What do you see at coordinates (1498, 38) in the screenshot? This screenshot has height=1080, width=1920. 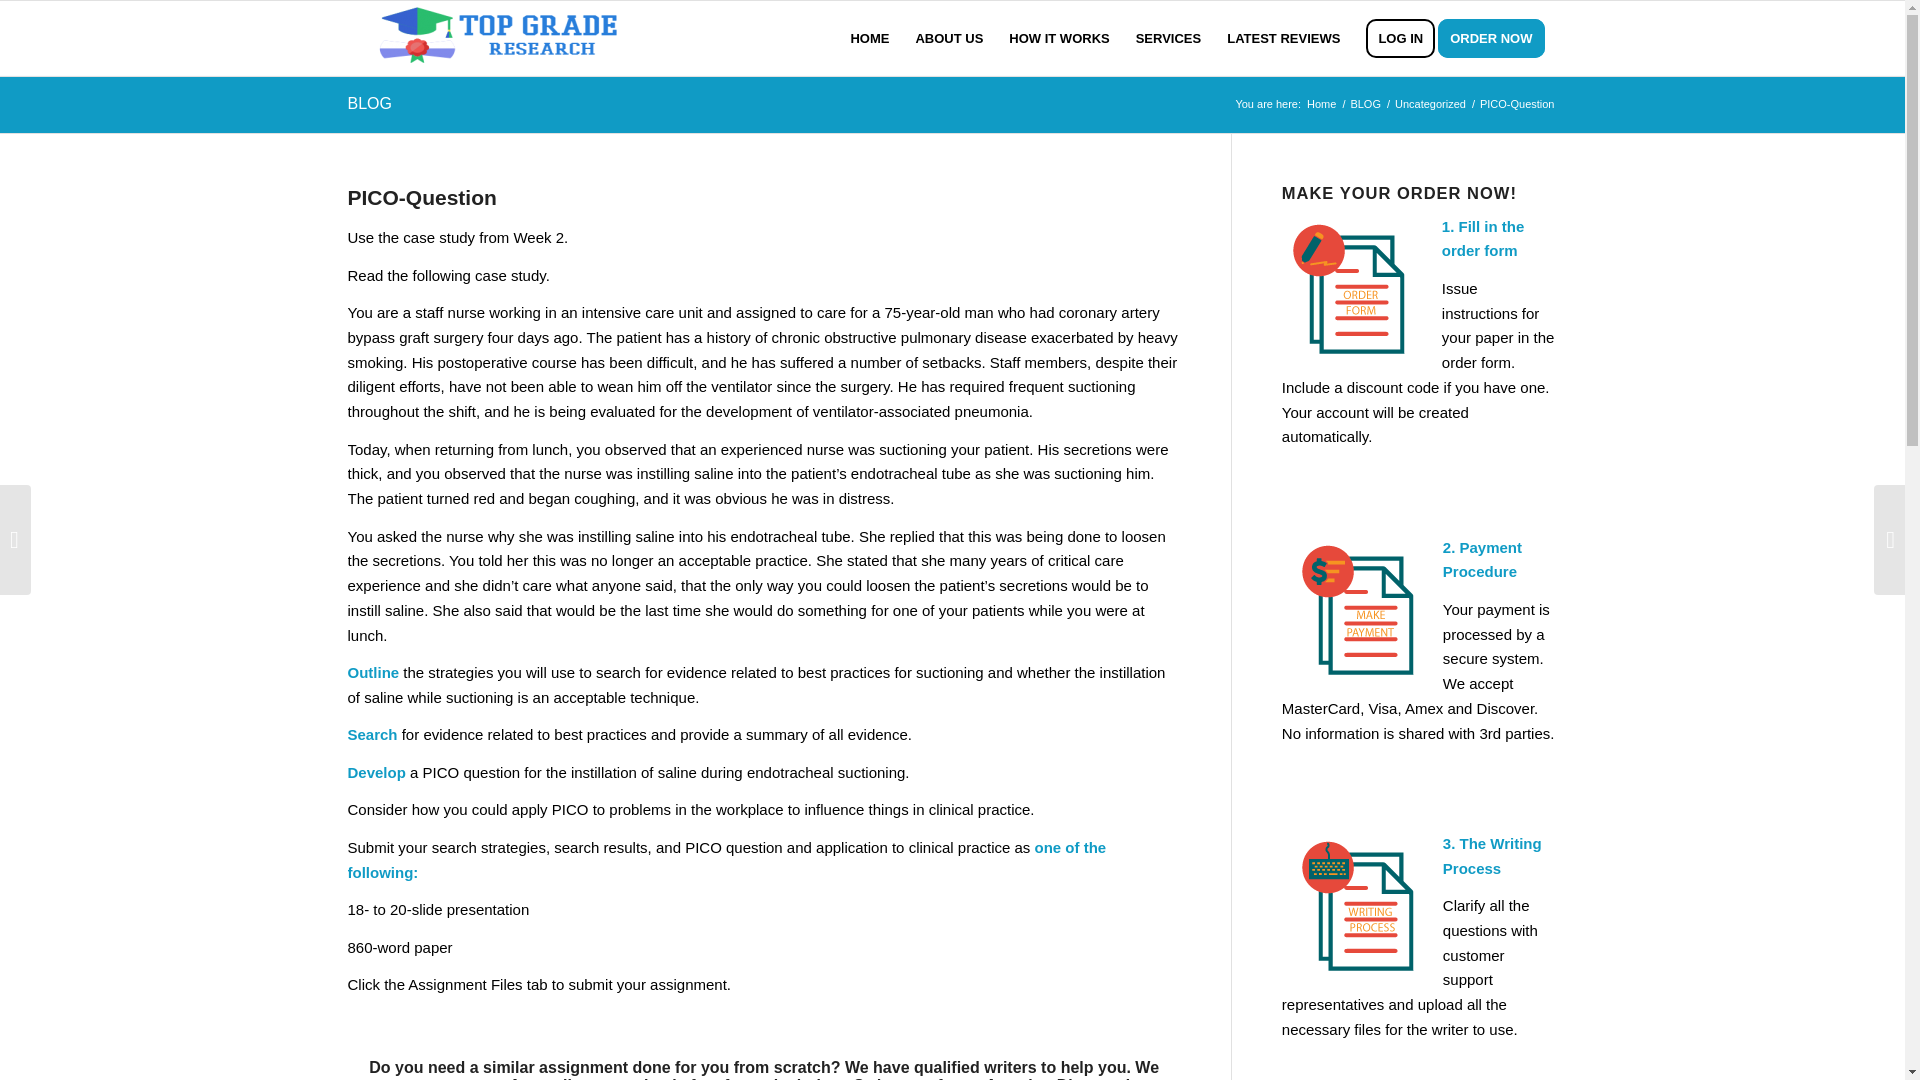 I see `ORDER NOW` at bounding box center [1498, 38].